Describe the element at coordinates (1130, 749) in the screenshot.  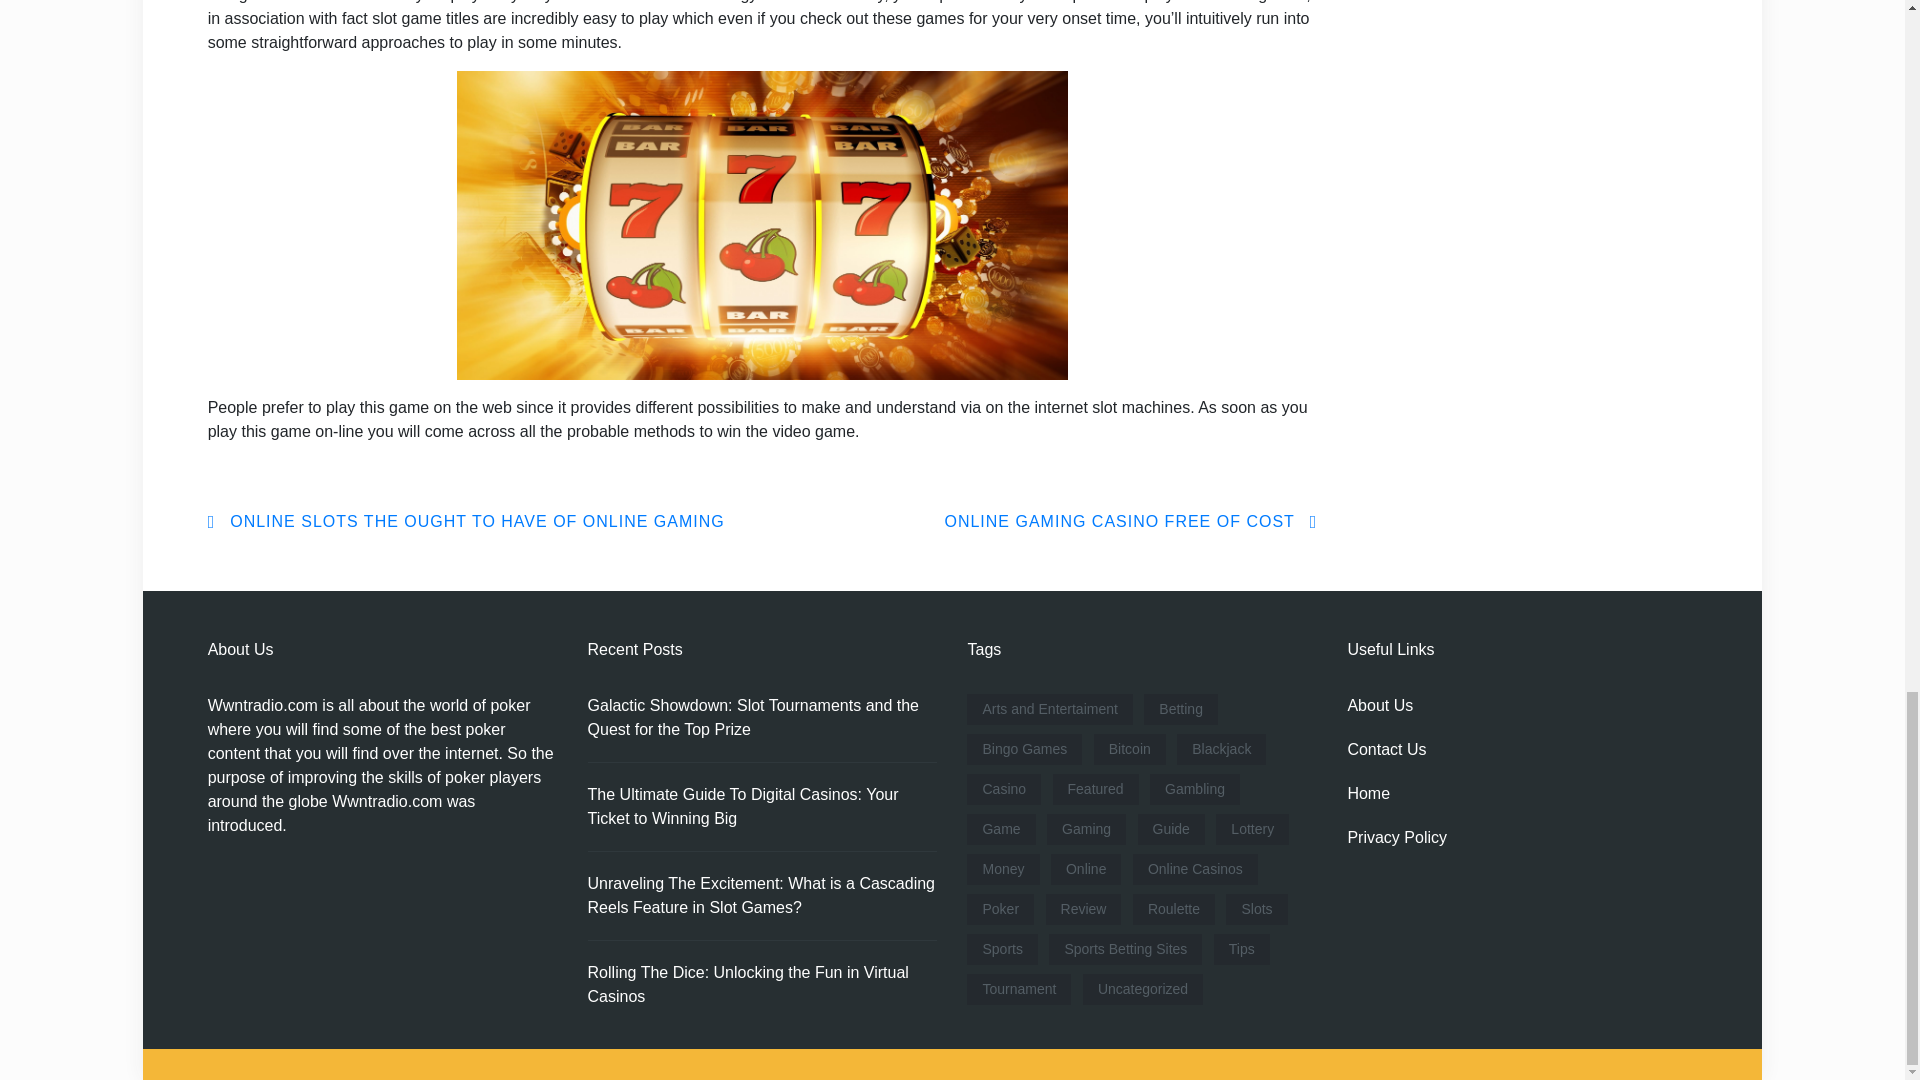
I see `Bitcoin` at that location.